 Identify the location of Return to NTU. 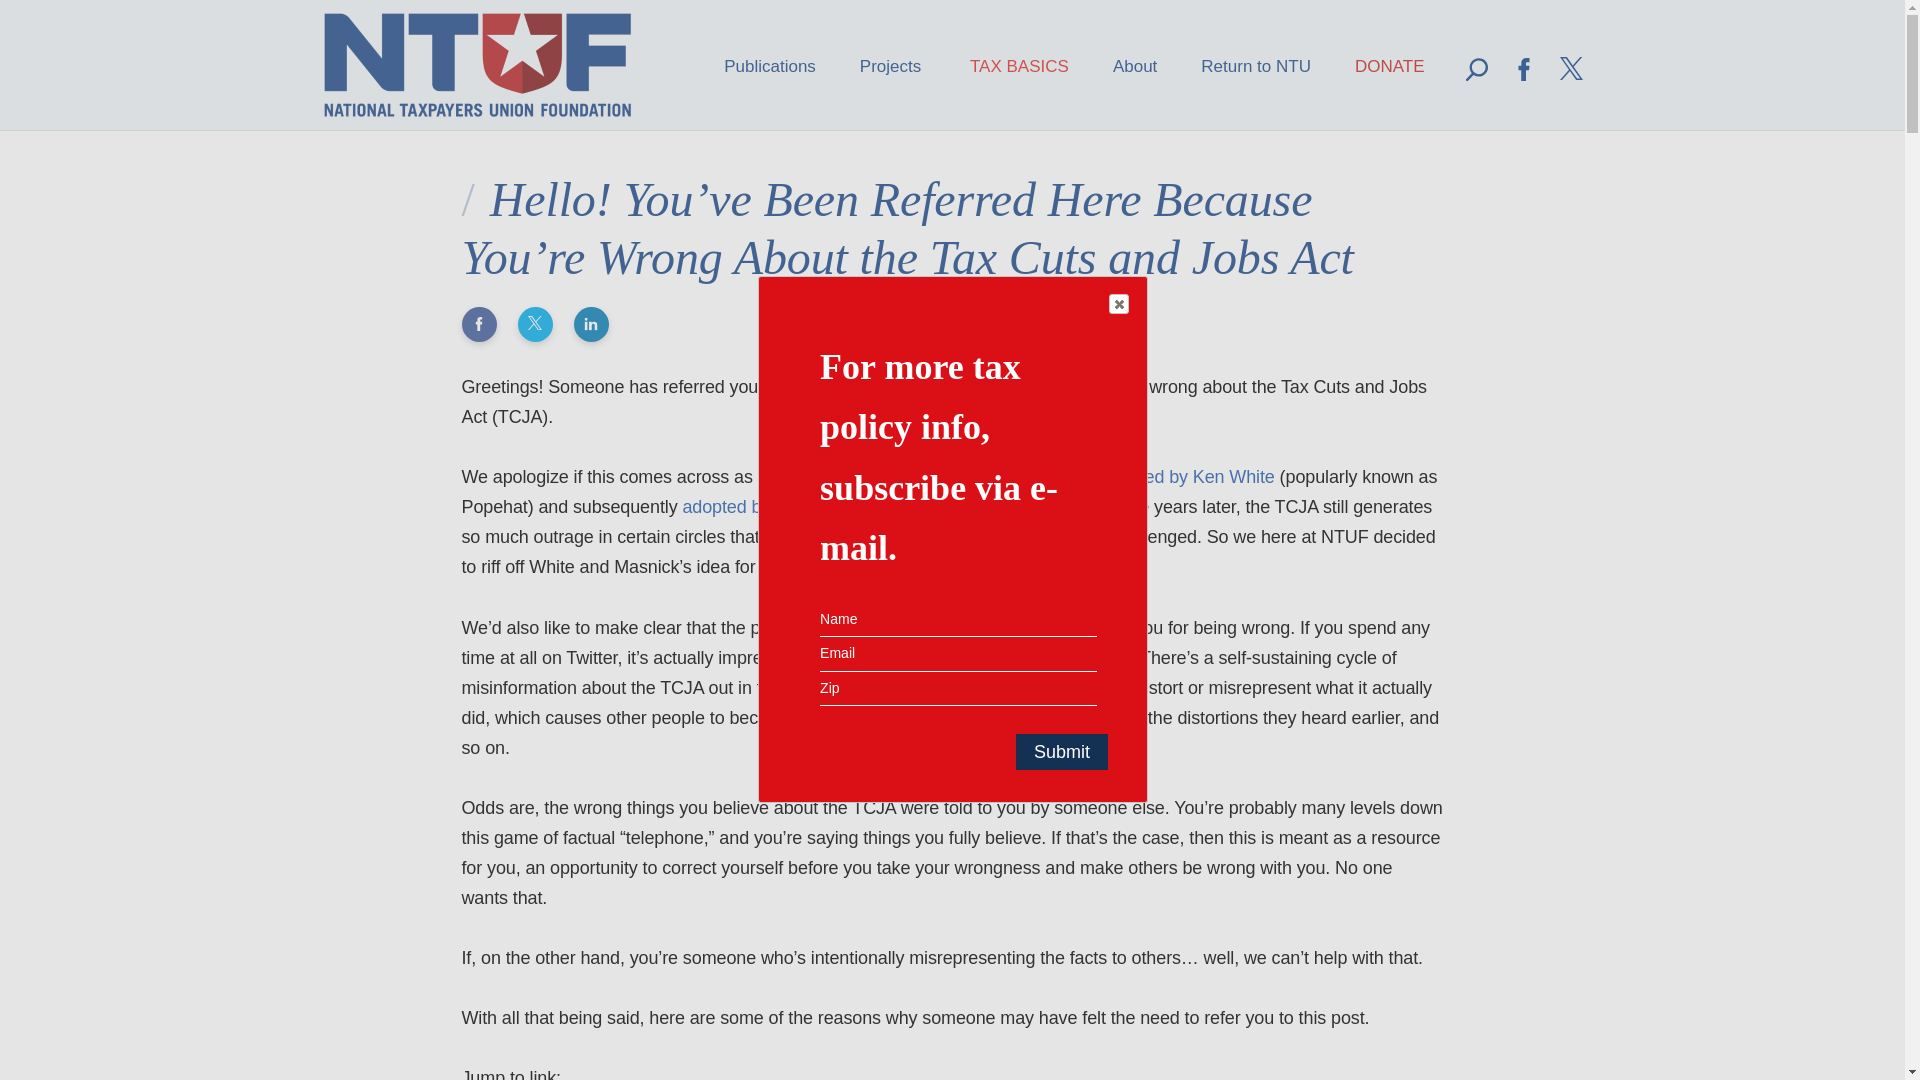
(1256, 65).